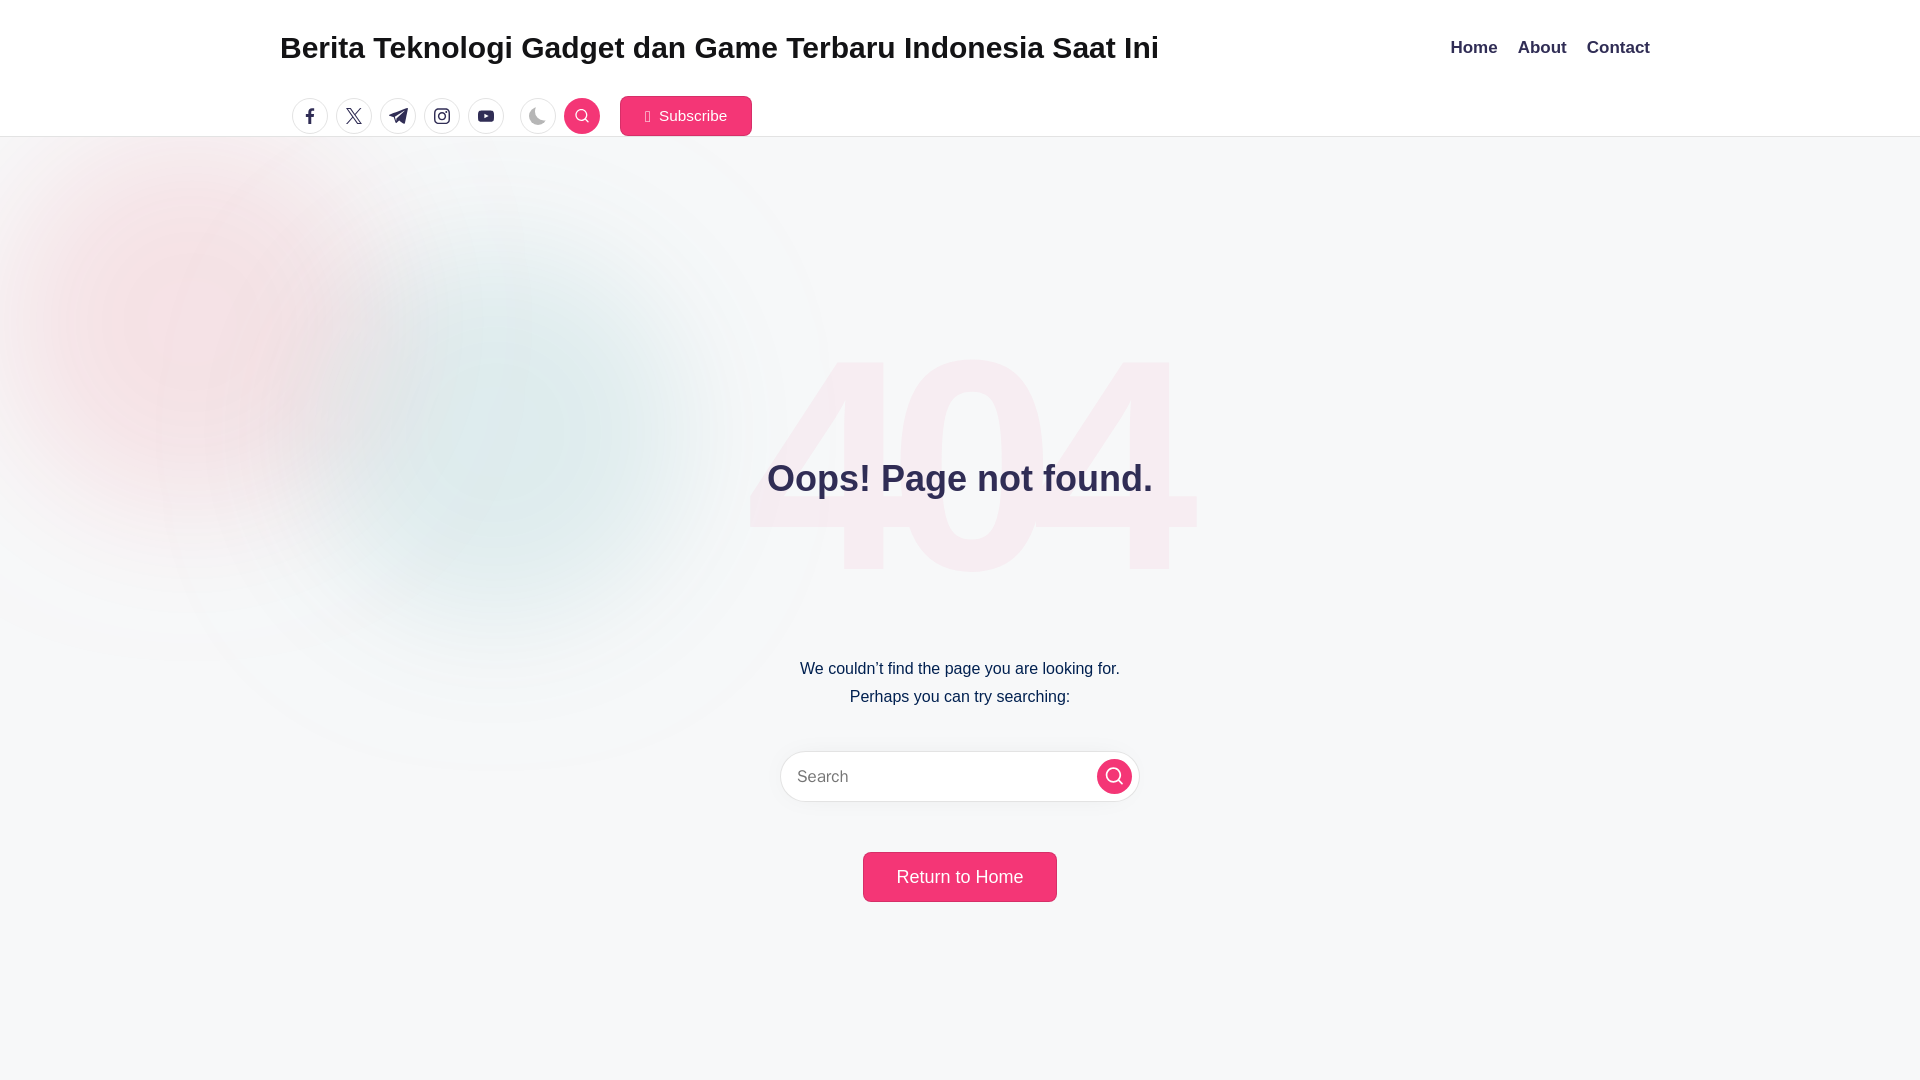 This screenshot has width=1920, height=1080. I want to click on Berita Teknologi Gadget dan Game Terbaru Indonesia Saat Ini, so click(720, 48).